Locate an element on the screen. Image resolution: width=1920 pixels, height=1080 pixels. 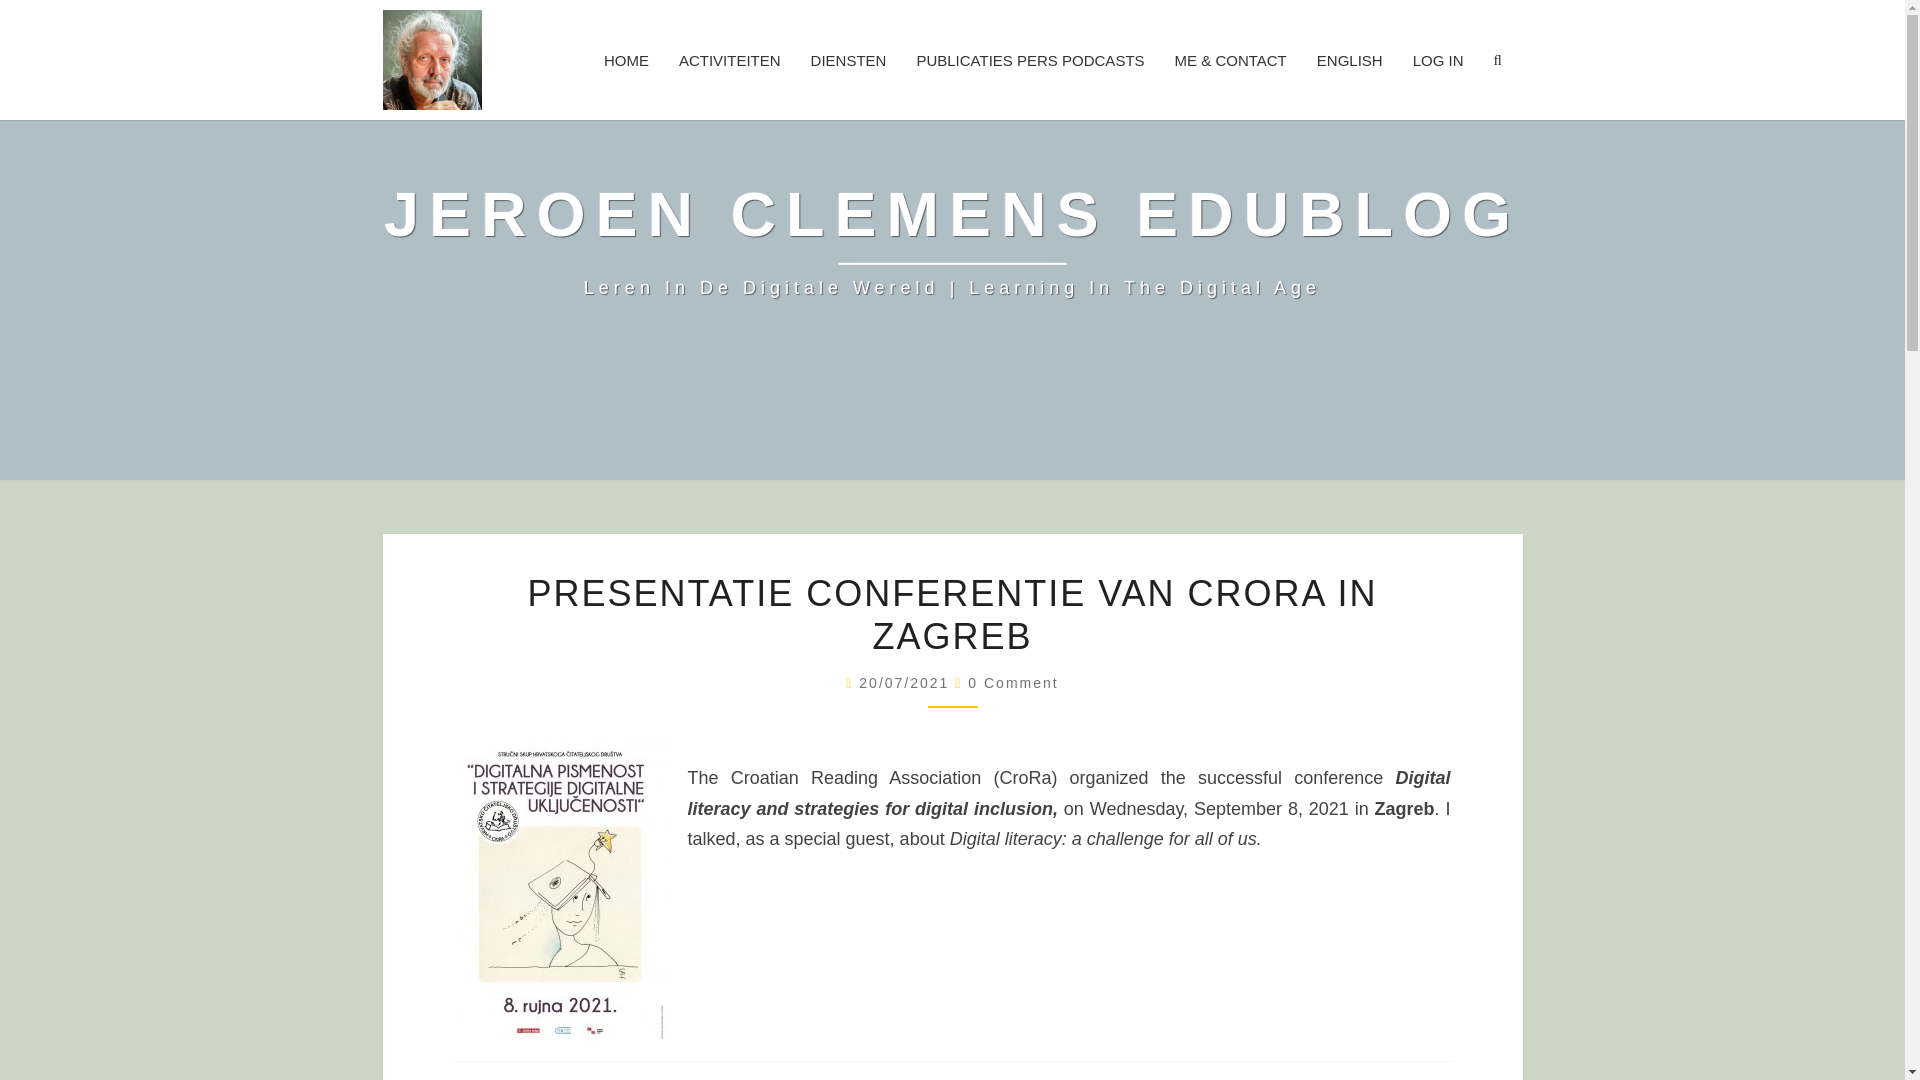
ENGLISH is located at coordinates (1349, 59).